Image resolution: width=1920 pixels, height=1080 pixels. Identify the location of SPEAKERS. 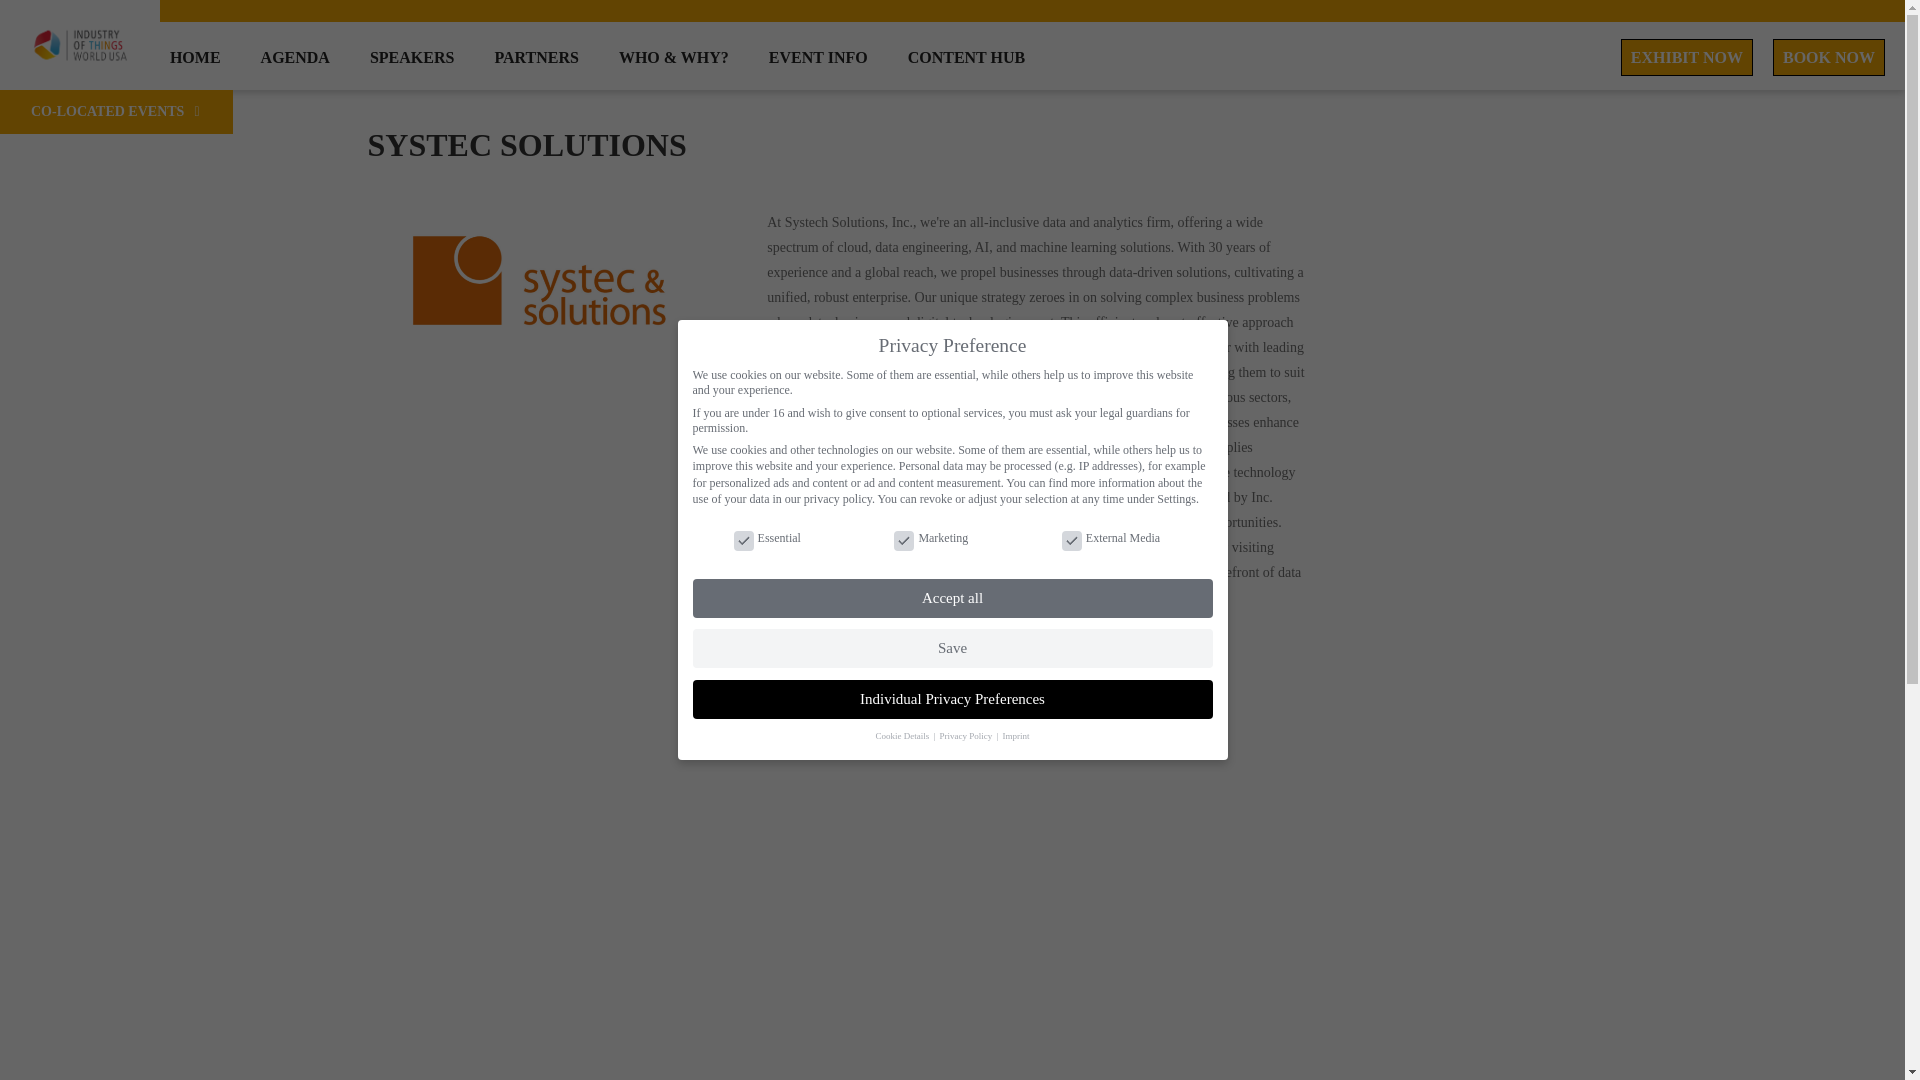
(412, 56).